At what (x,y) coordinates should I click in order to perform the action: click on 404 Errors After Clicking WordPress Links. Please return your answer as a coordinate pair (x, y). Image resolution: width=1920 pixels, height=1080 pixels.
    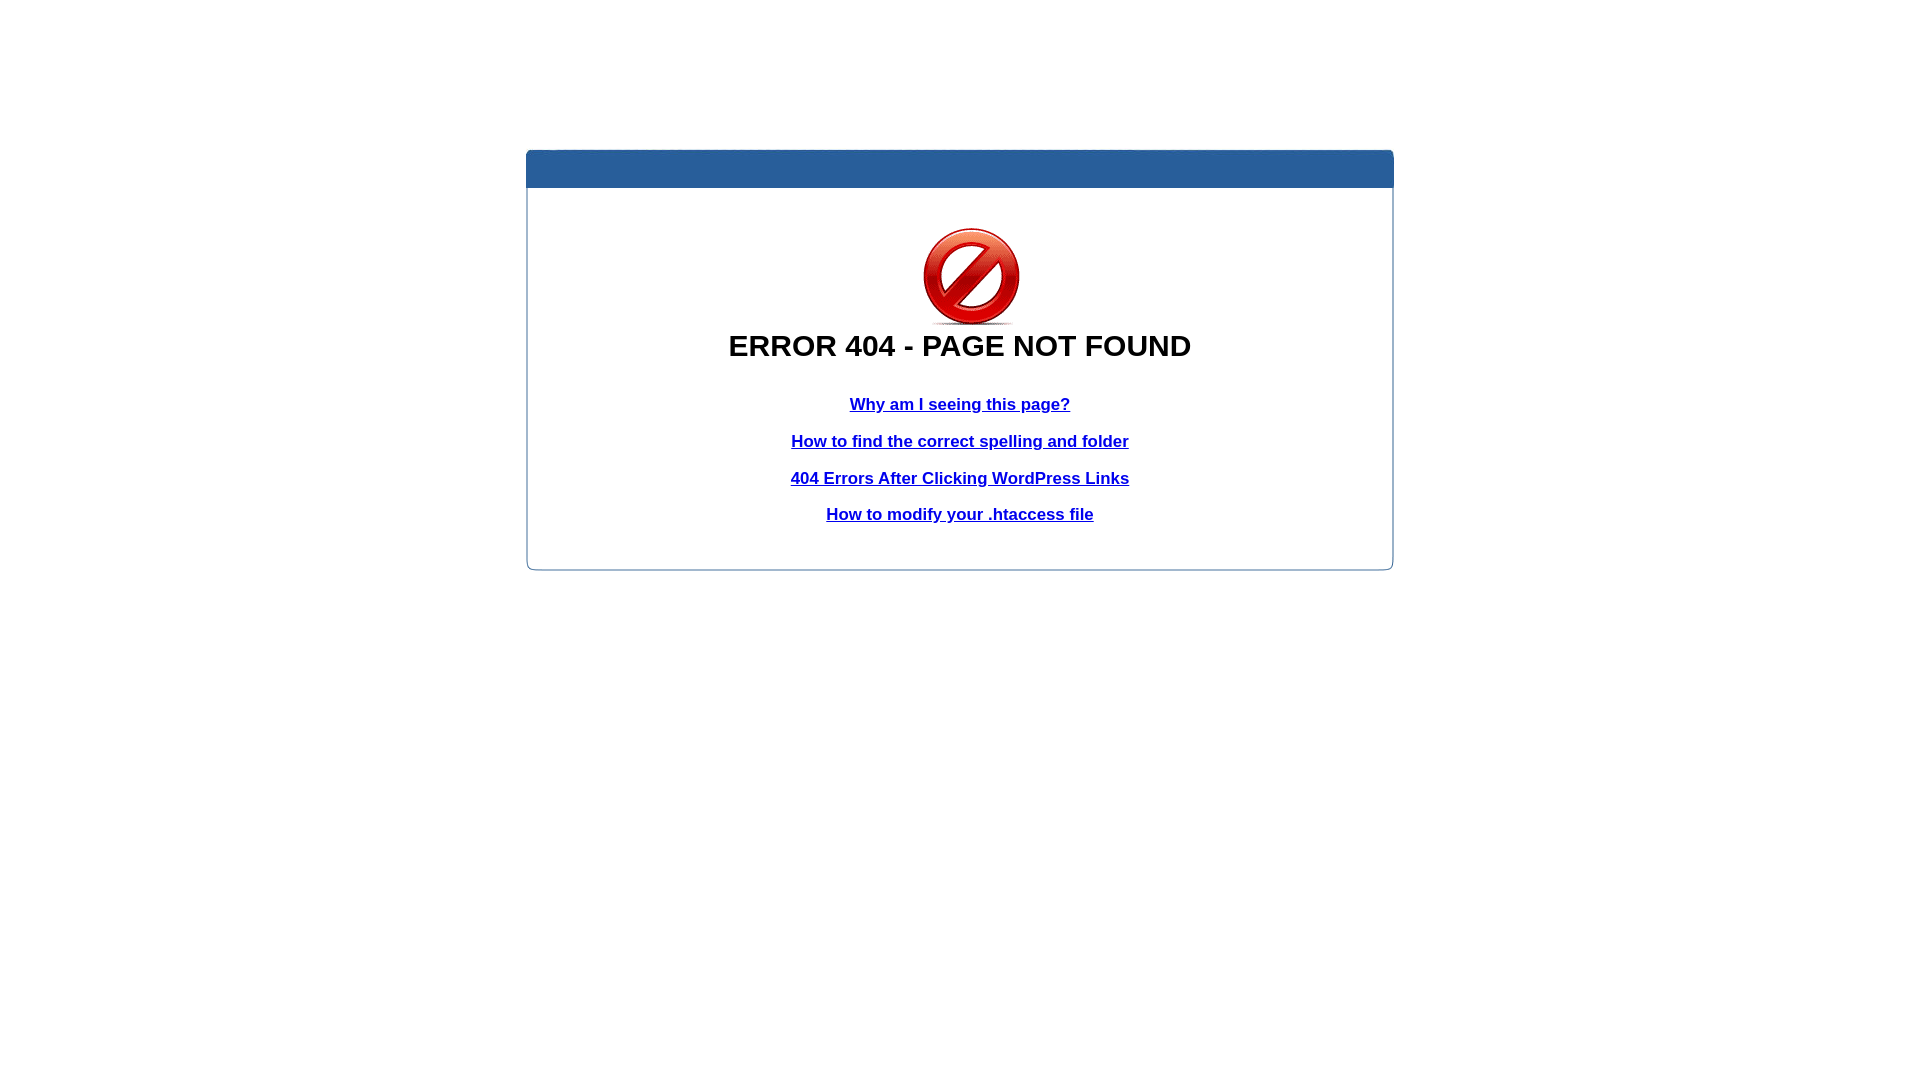
    Looking at the image, I should click on (960, 478).